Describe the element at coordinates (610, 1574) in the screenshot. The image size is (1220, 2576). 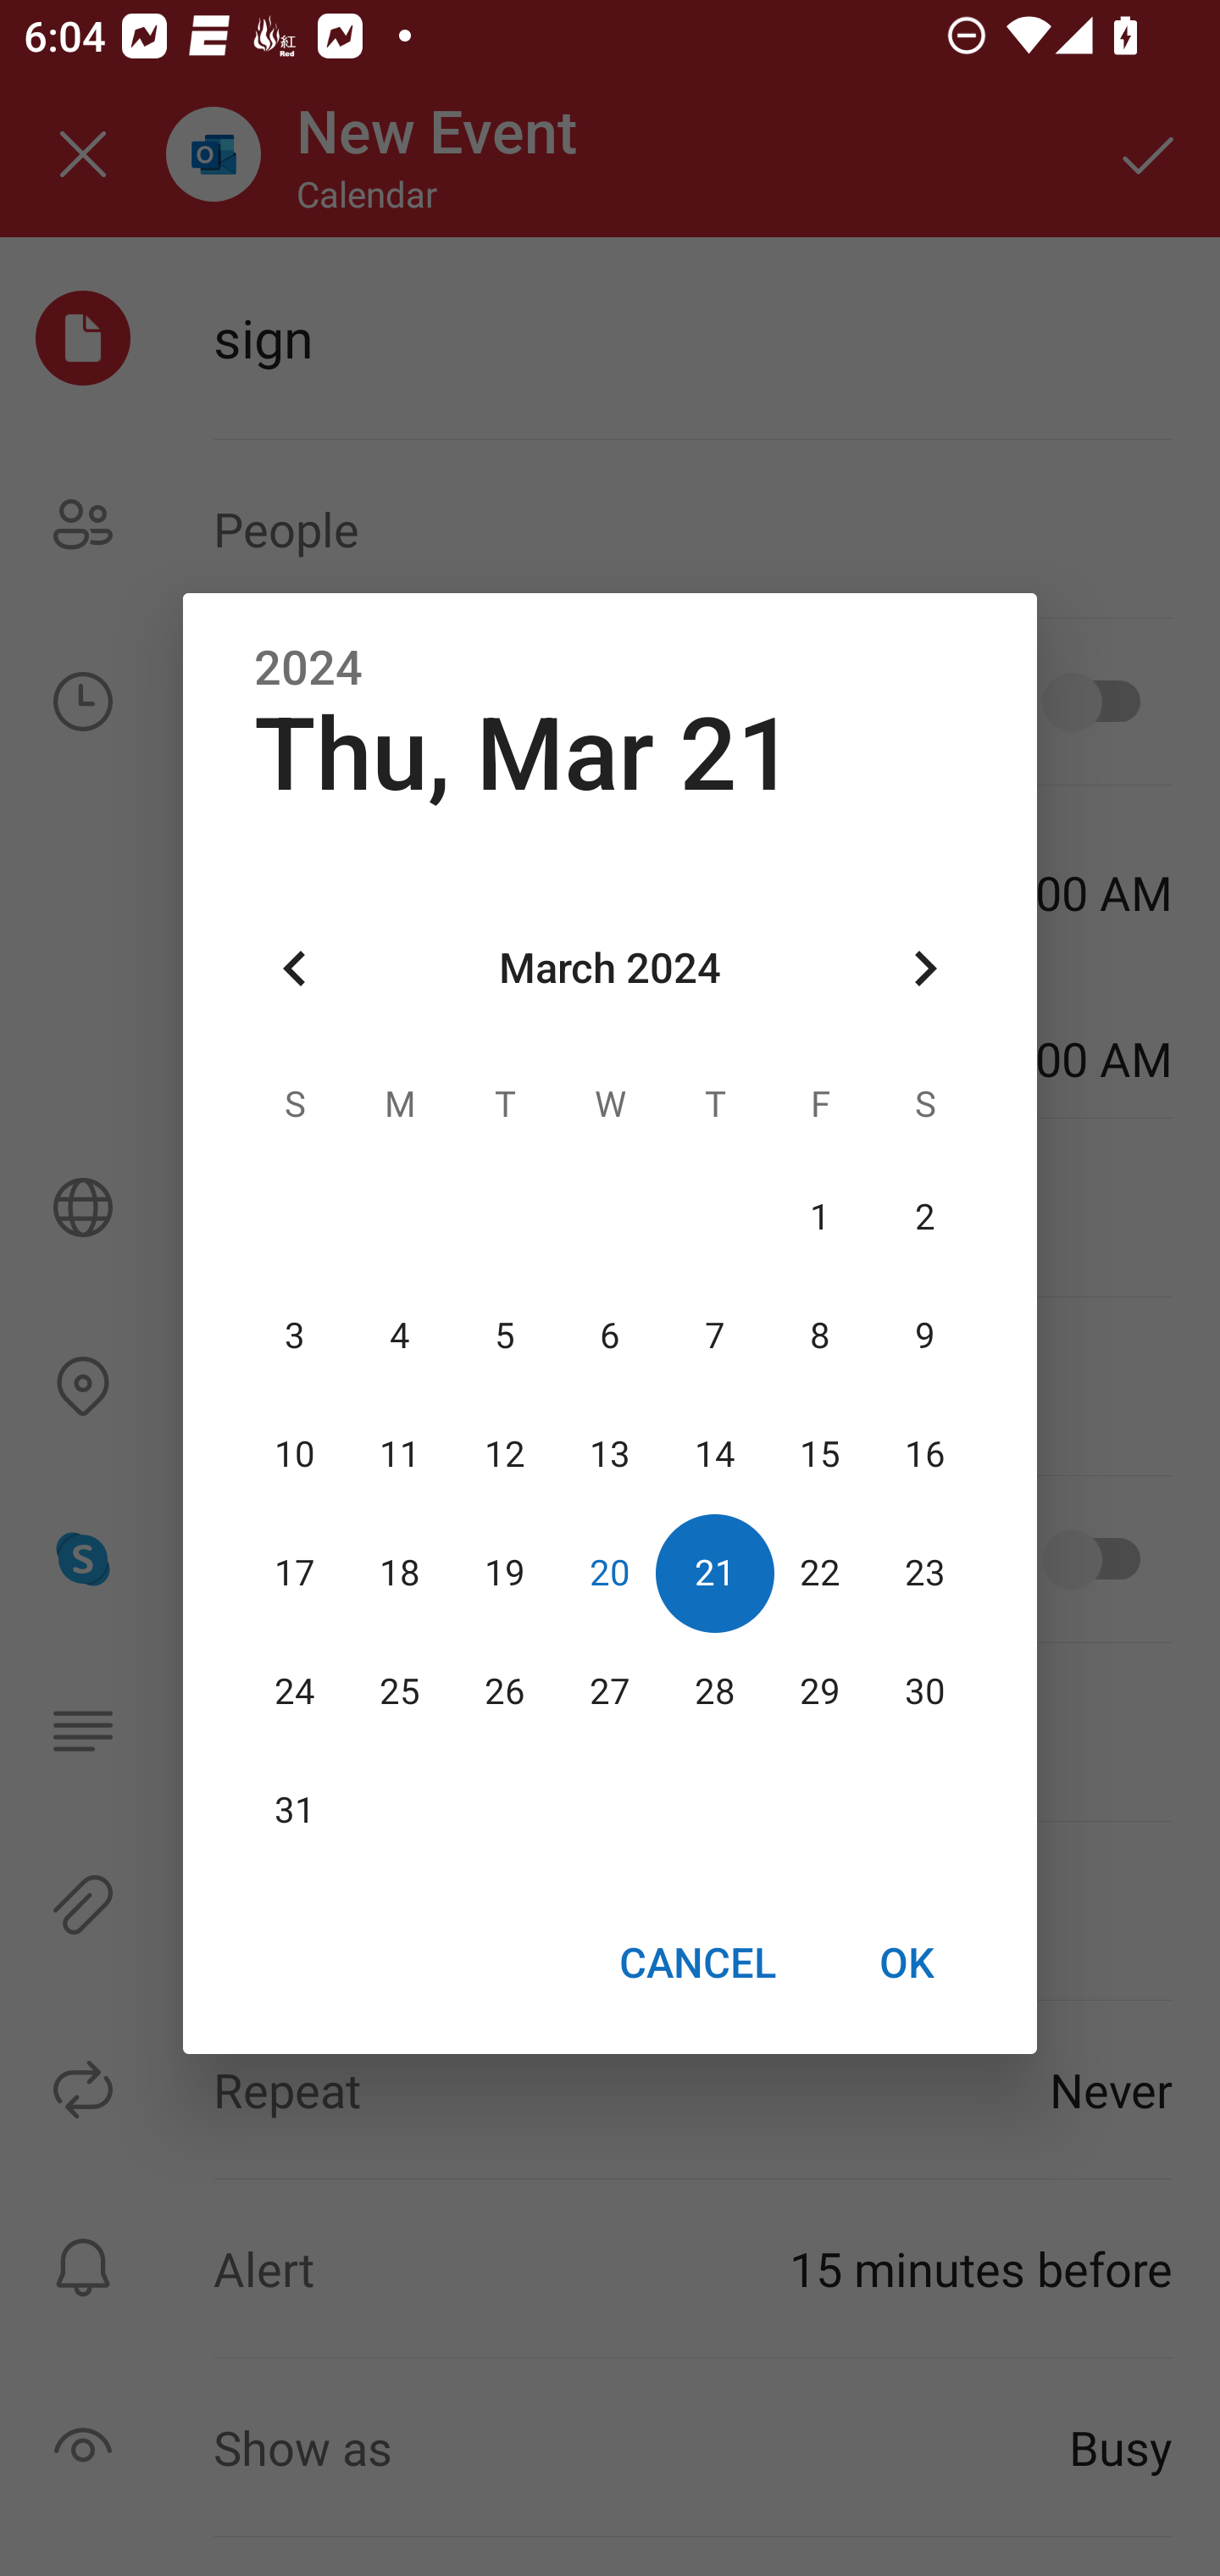
I see `20 20 March 2024` at that location.